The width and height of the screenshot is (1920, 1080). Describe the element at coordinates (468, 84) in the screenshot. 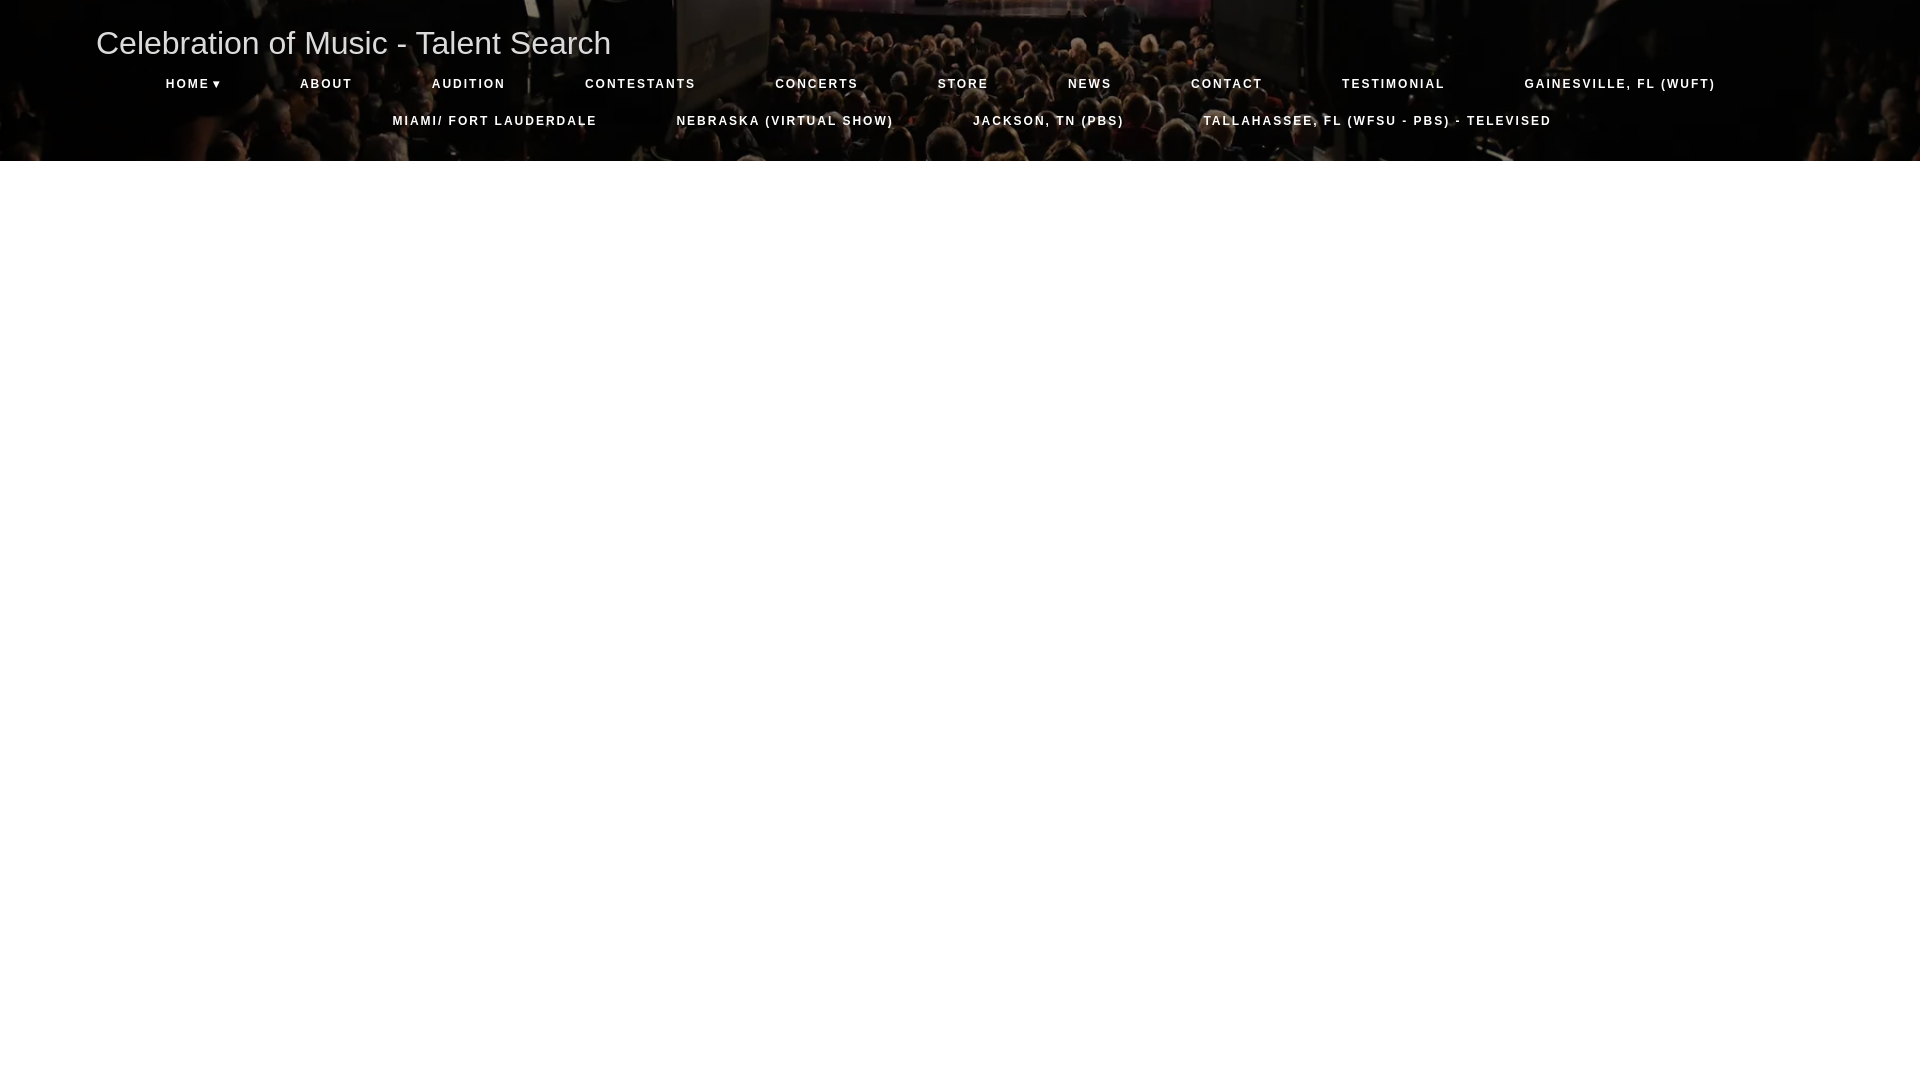

I see `AUDITION` at that location.